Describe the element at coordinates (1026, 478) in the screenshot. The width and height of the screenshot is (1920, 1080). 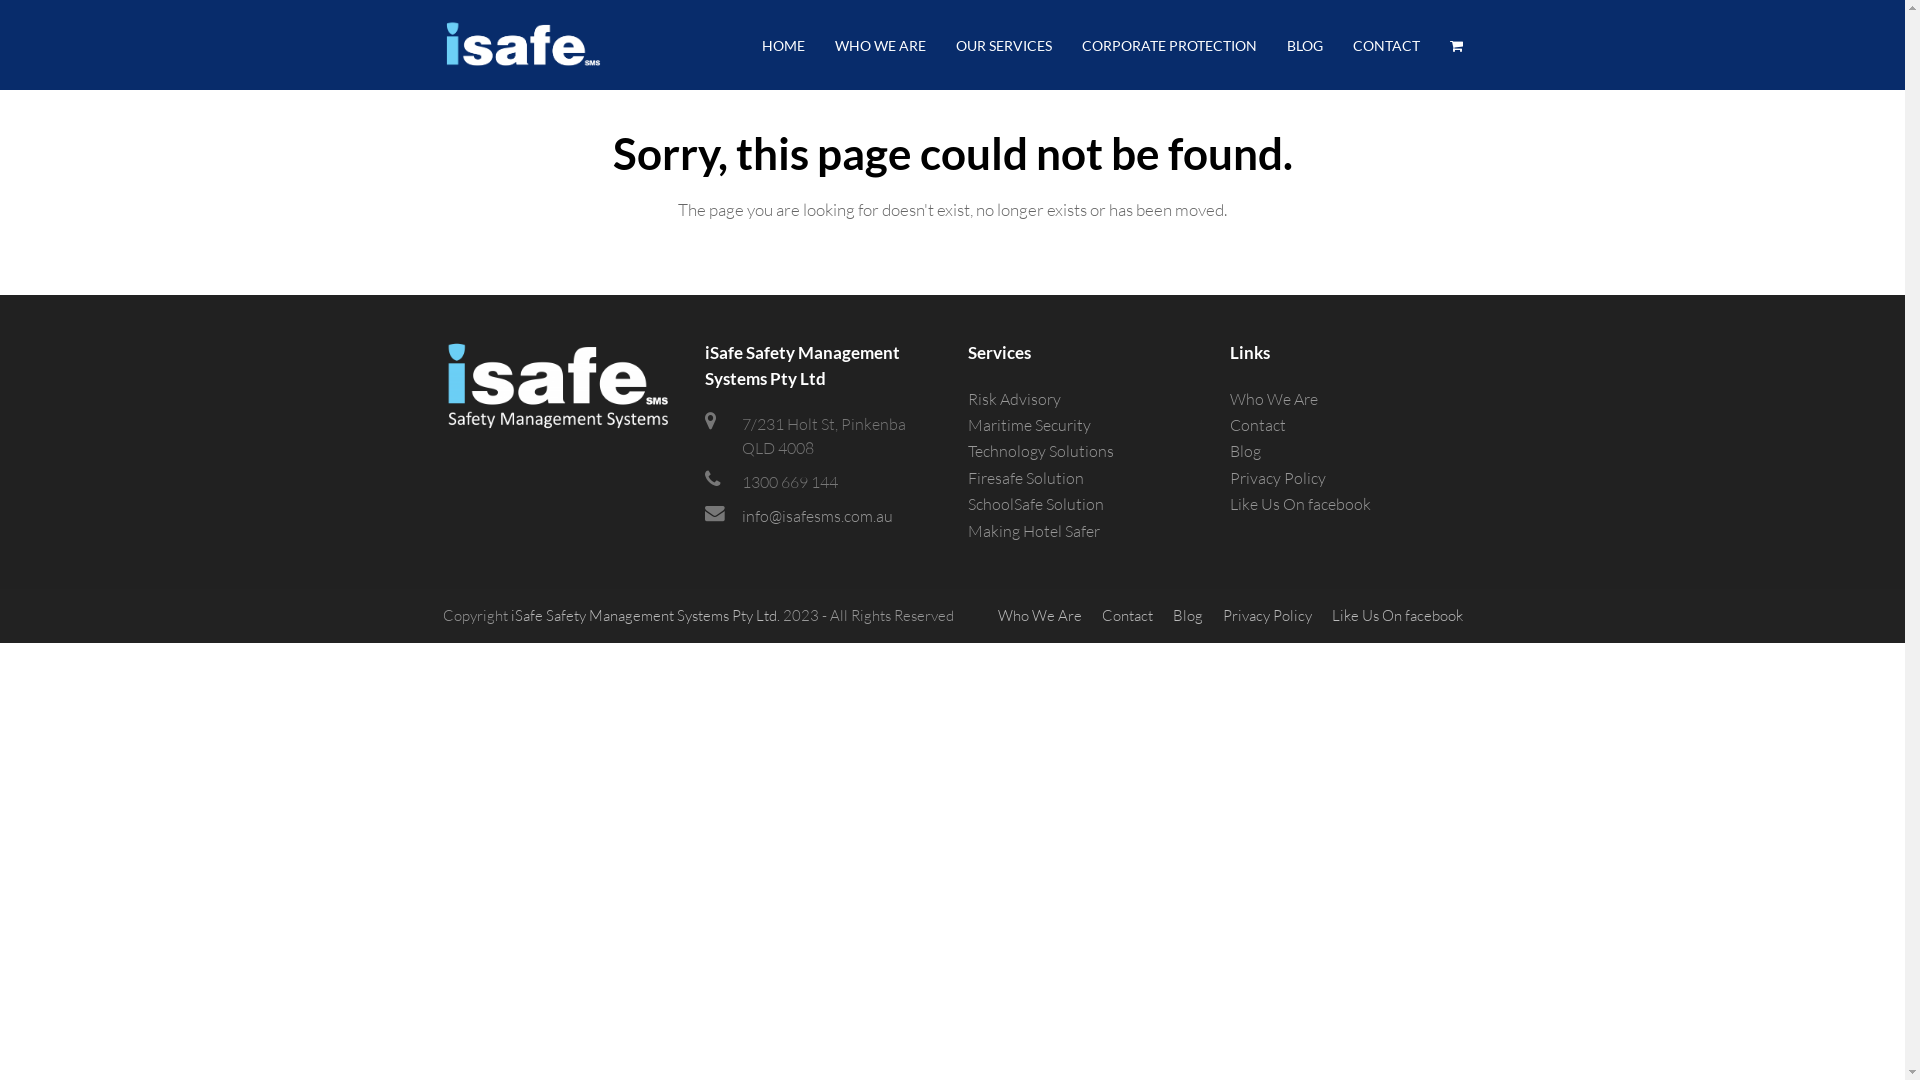
I see `Firesafe Solution` at that location.